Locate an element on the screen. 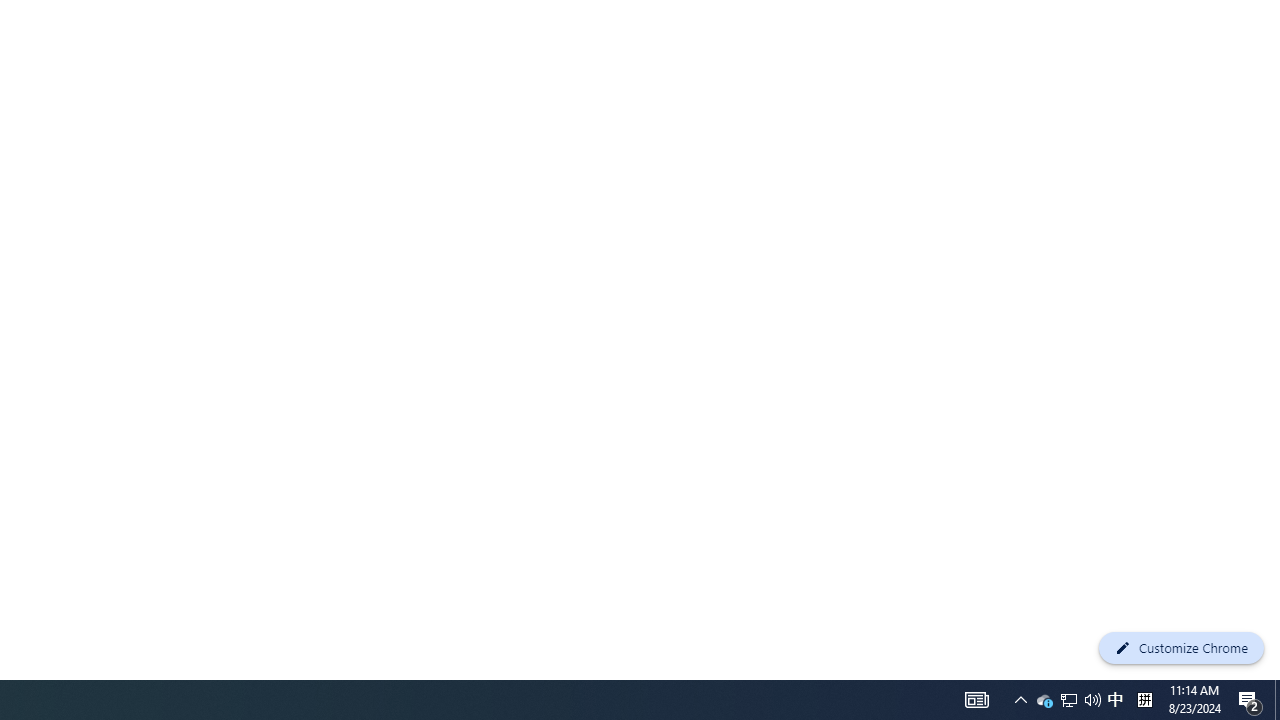 This screenshot has width=1280, height=720. Customize Chrome is located at coordinates (1181, 648).